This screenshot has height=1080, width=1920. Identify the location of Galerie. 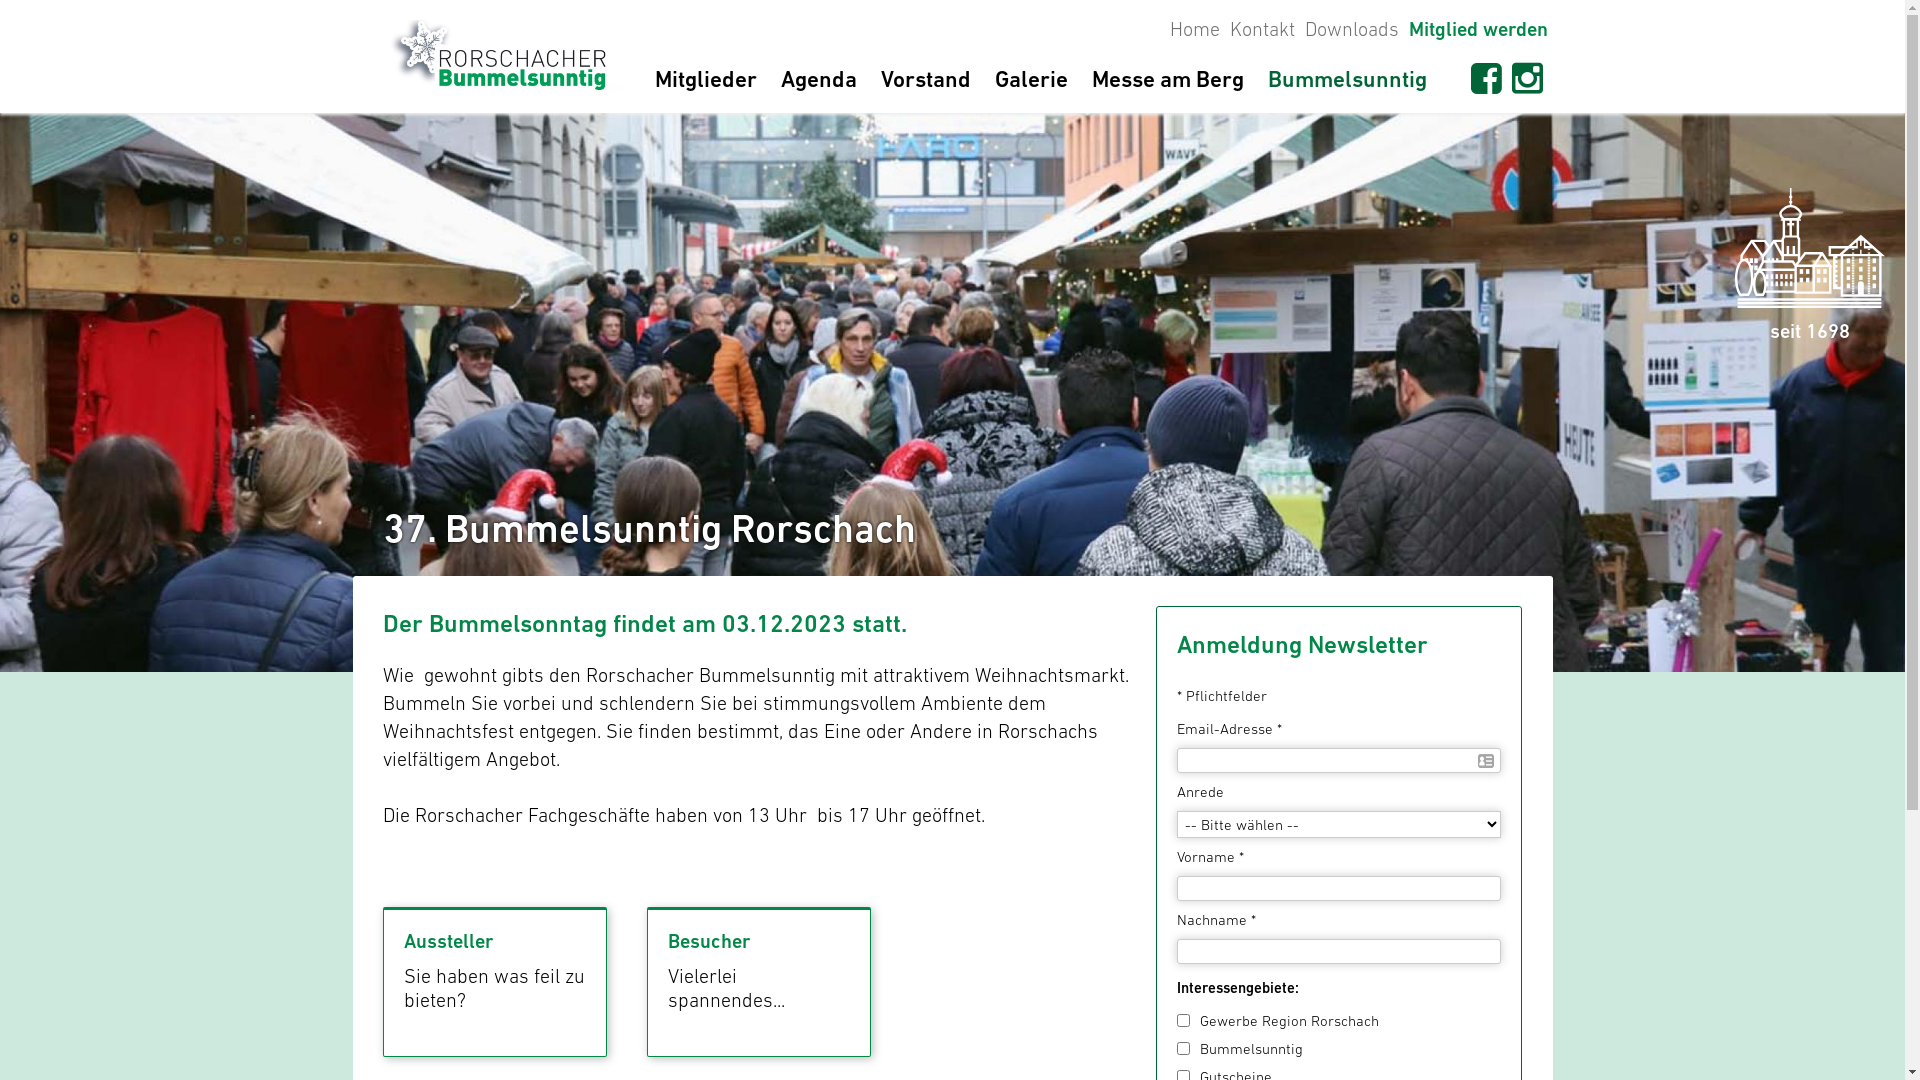
(1030, 84).